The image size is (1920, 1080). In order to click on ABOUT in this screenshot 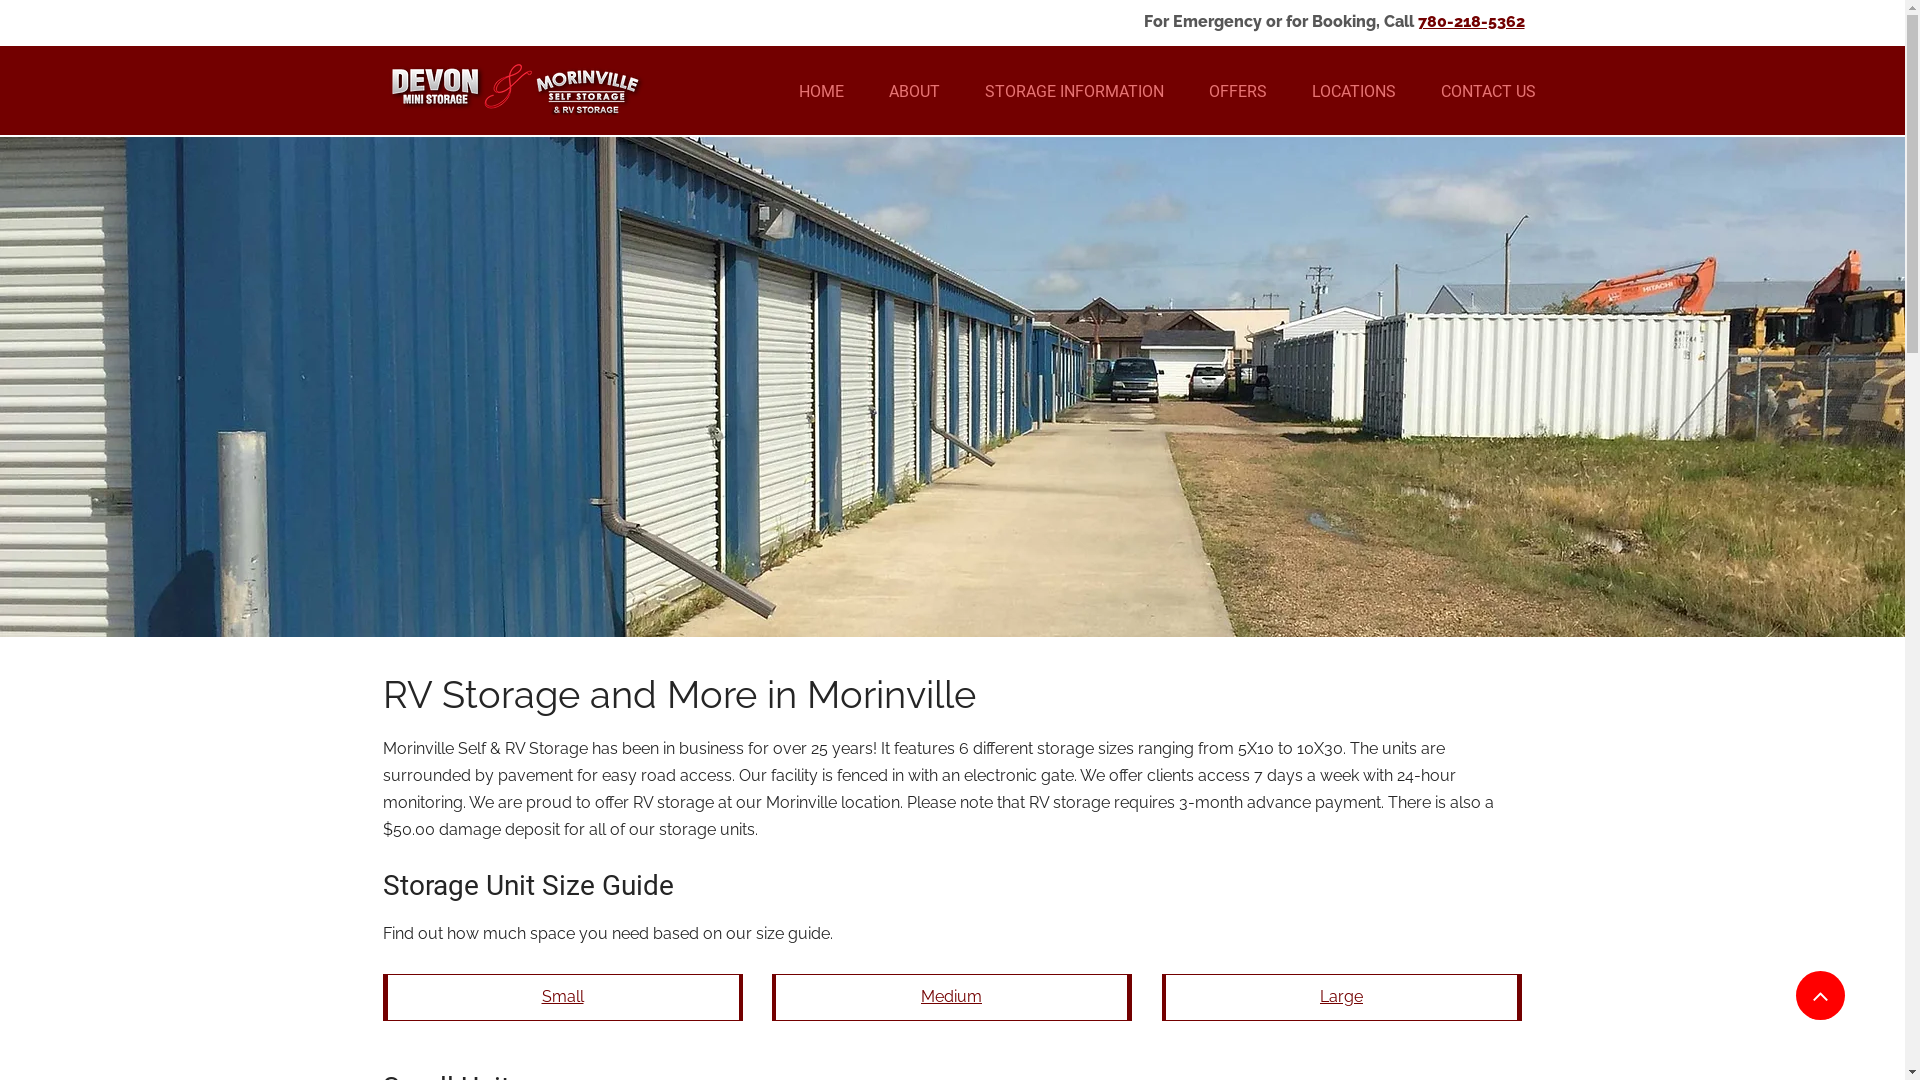, I will do `click(914, 92)`.